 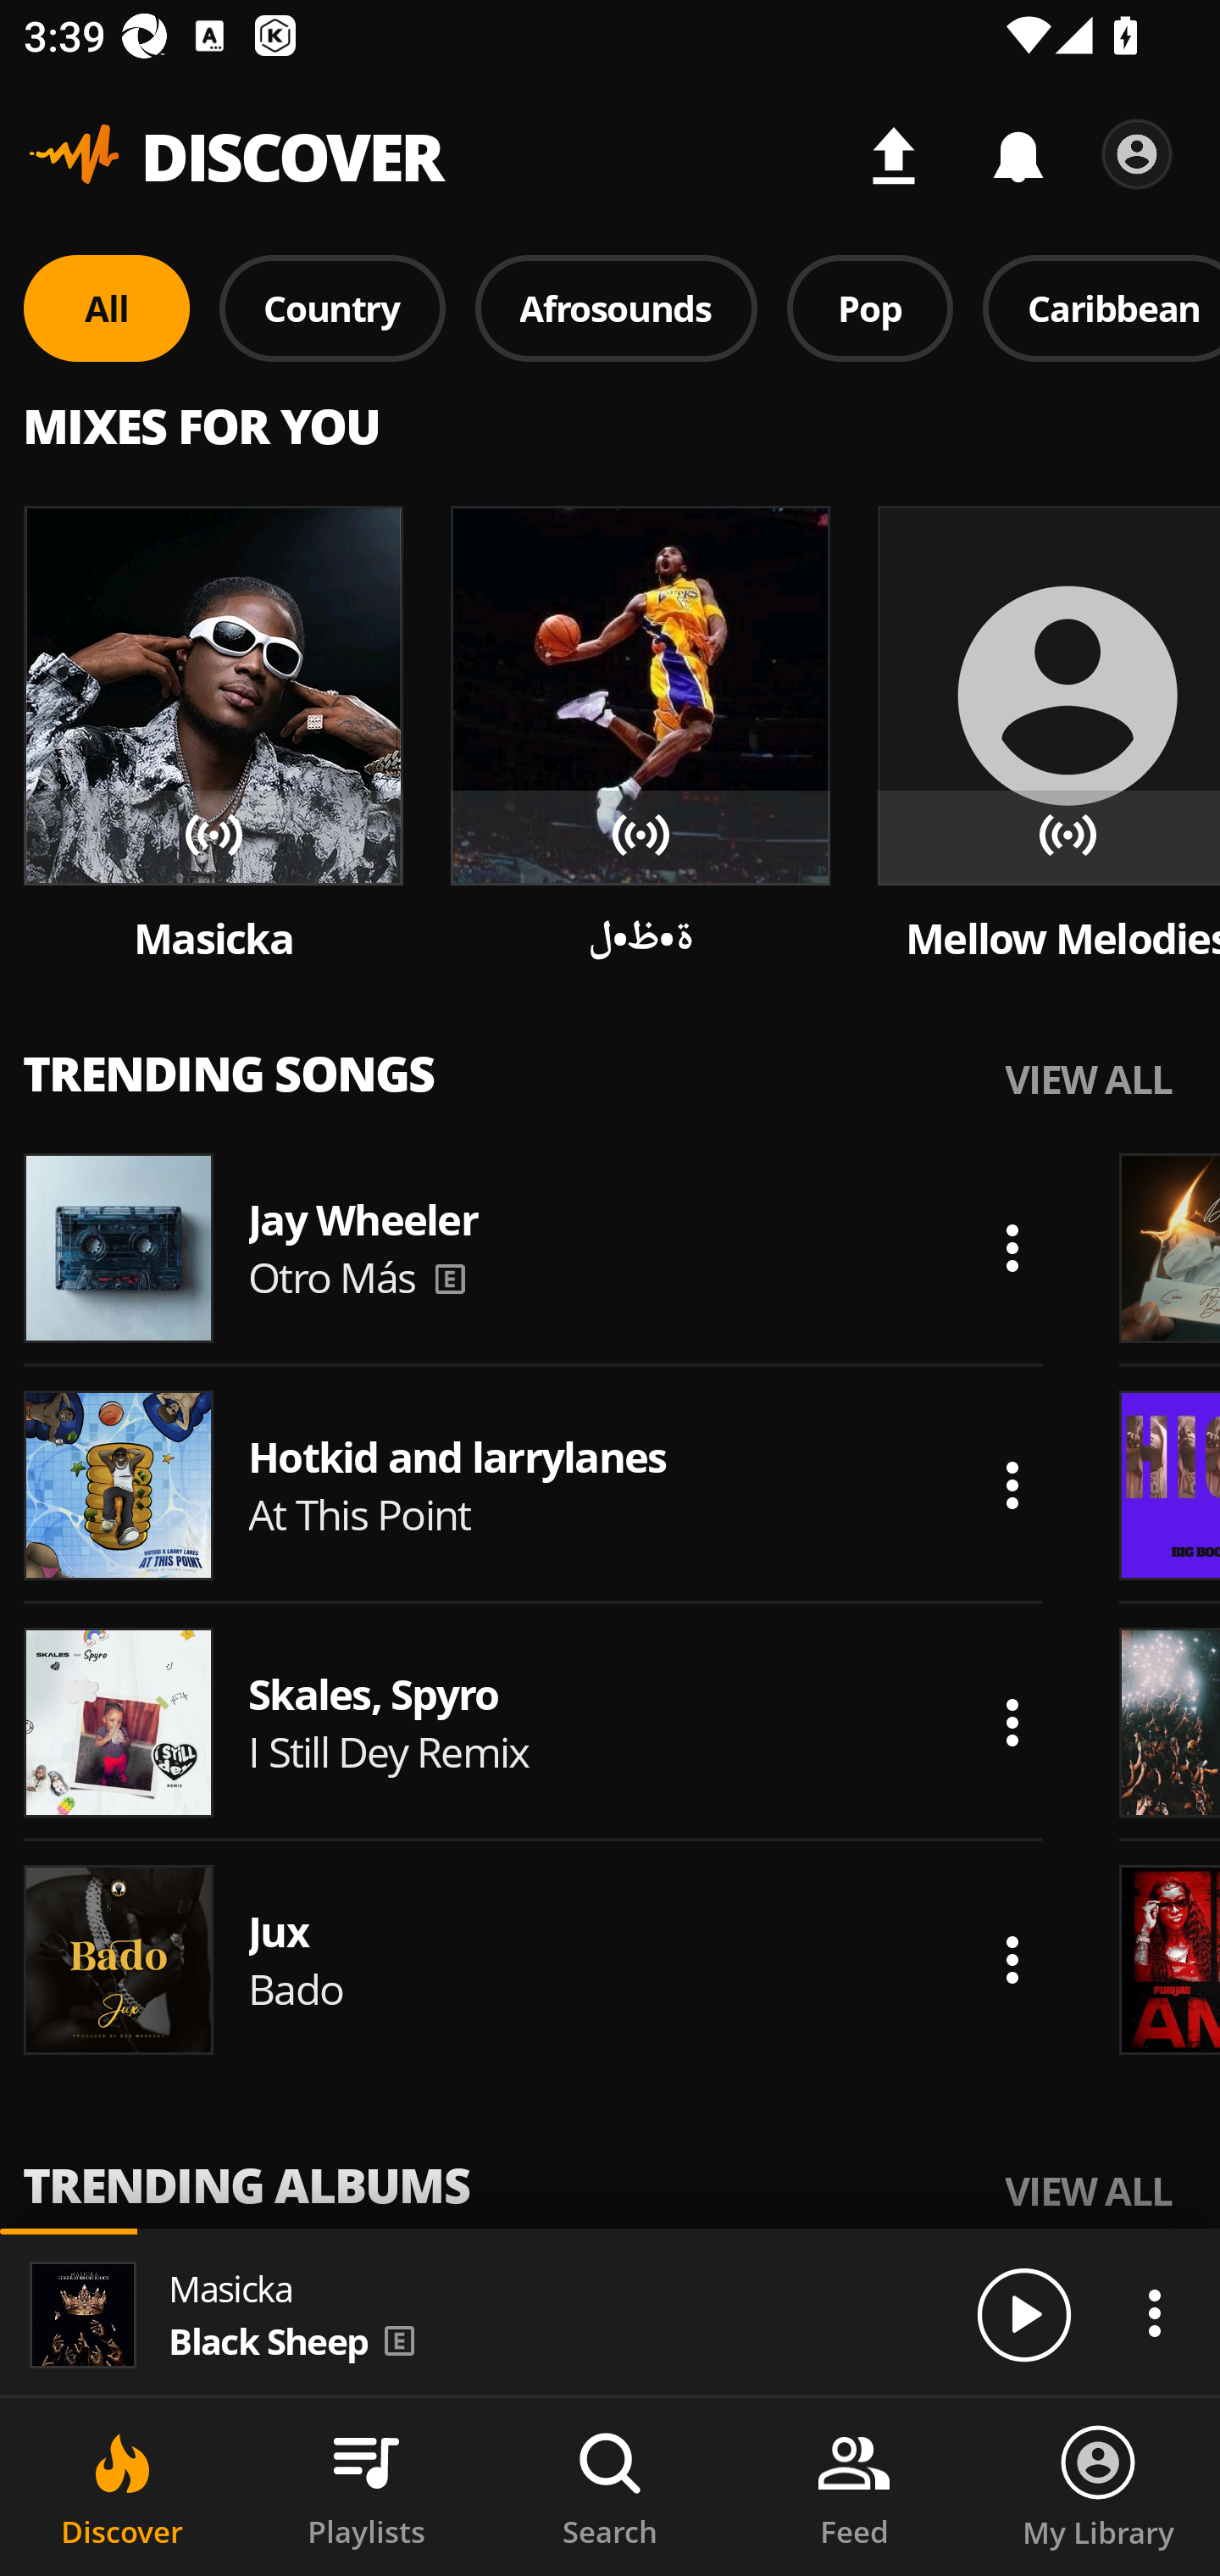 What do you see at coordinates (1154, 2312) in the screenshot?
I see `Actions` at bounding box center [1154, 2312].